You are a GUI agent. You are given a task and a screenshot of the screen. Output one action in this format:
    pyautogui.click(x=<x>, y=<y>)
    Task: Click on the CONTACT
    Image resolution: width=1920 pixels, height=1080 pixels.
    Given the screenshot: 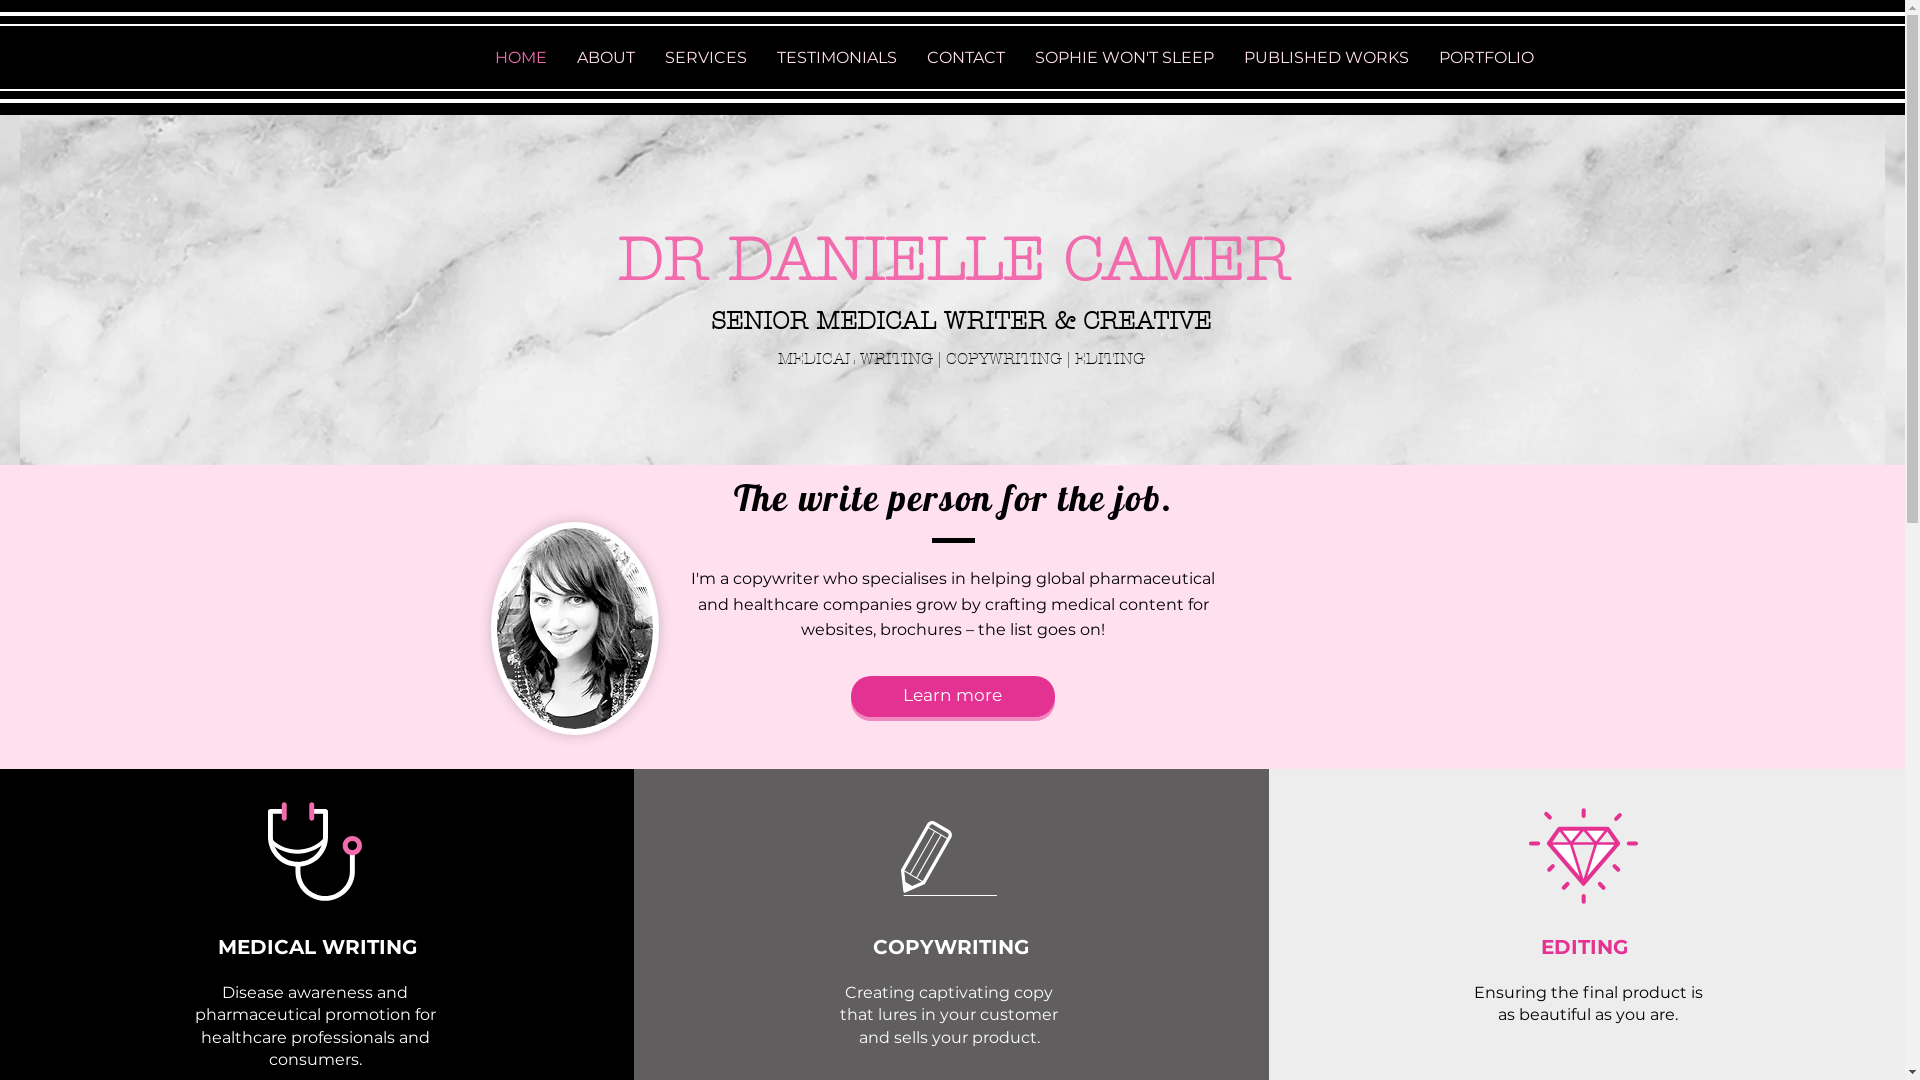 What is the action you would take?
    pyautogui.click(x=966, y=58)
    